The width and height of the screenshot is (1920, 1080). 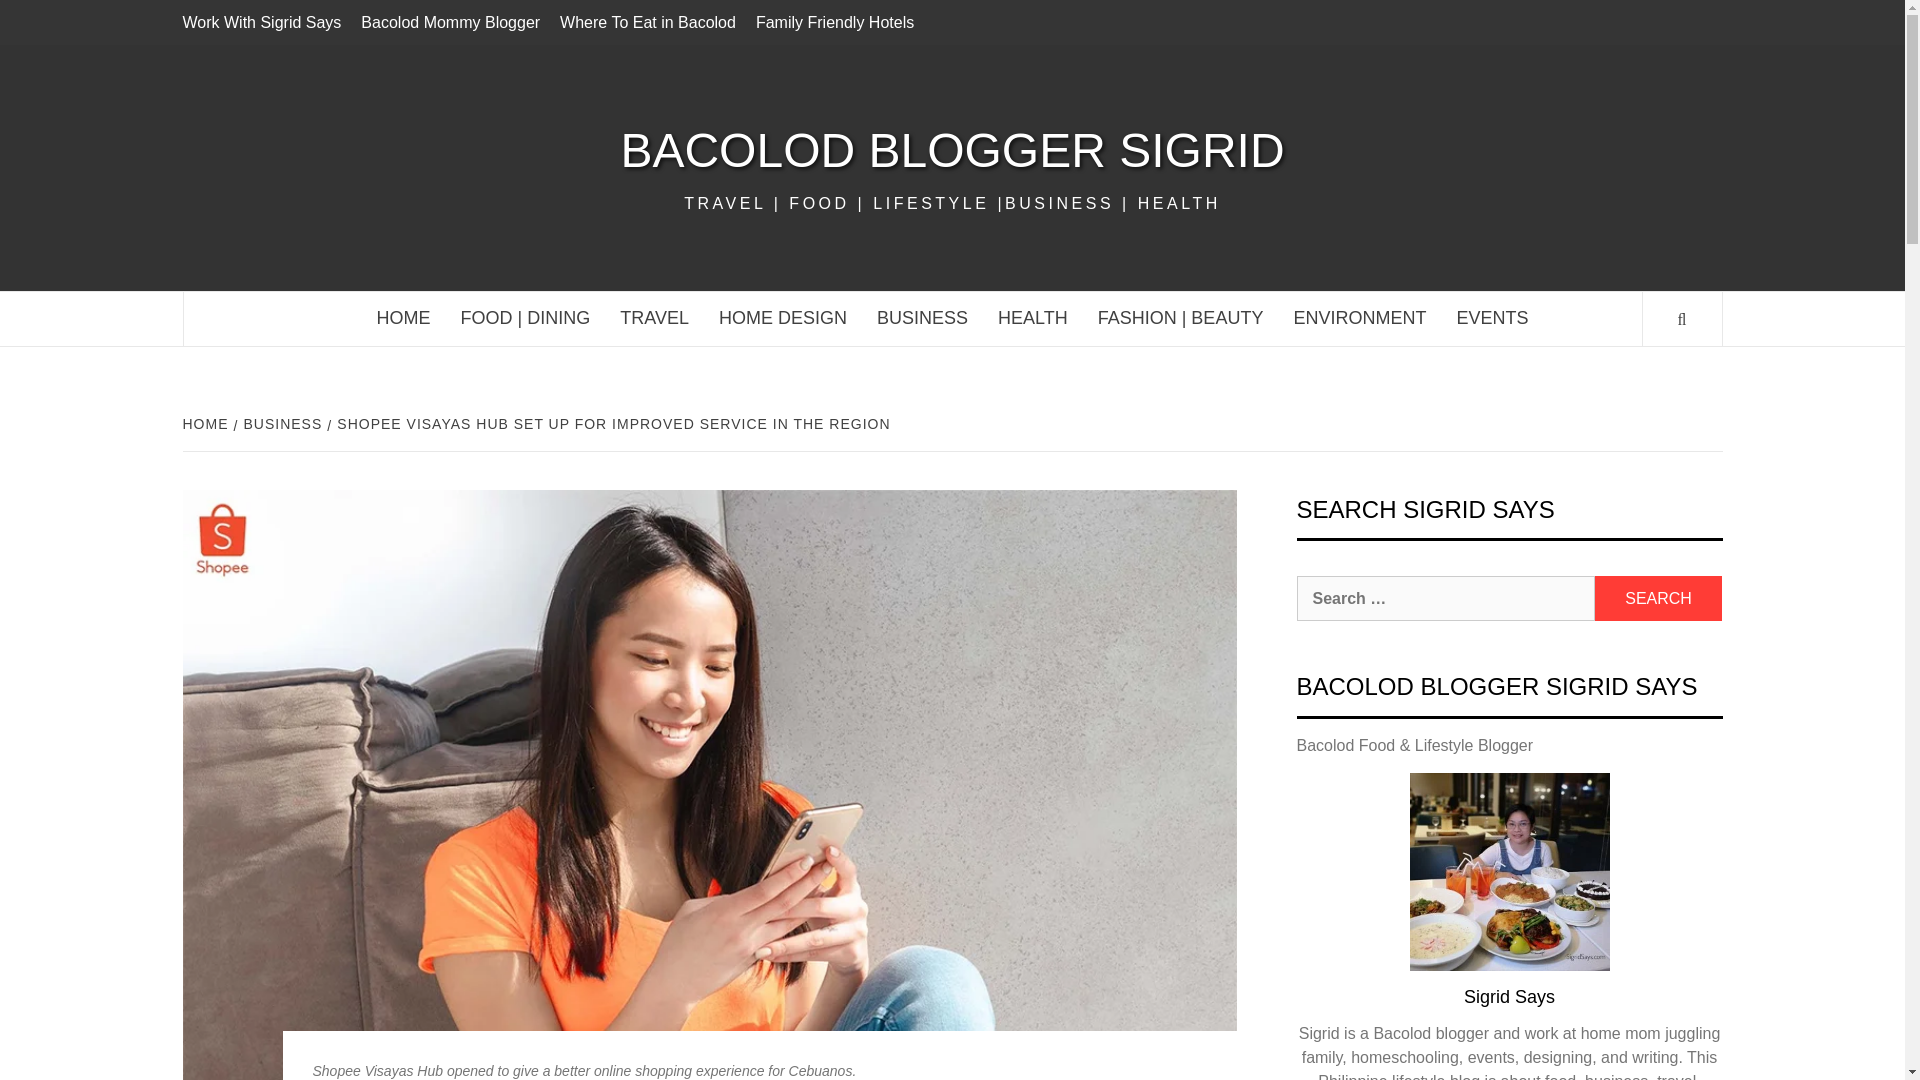 What do you see at coordinates (1180, 318) in the screenshot?
I see `Beauty products, styles, fashion picks` at bounding box center [1180, 318].